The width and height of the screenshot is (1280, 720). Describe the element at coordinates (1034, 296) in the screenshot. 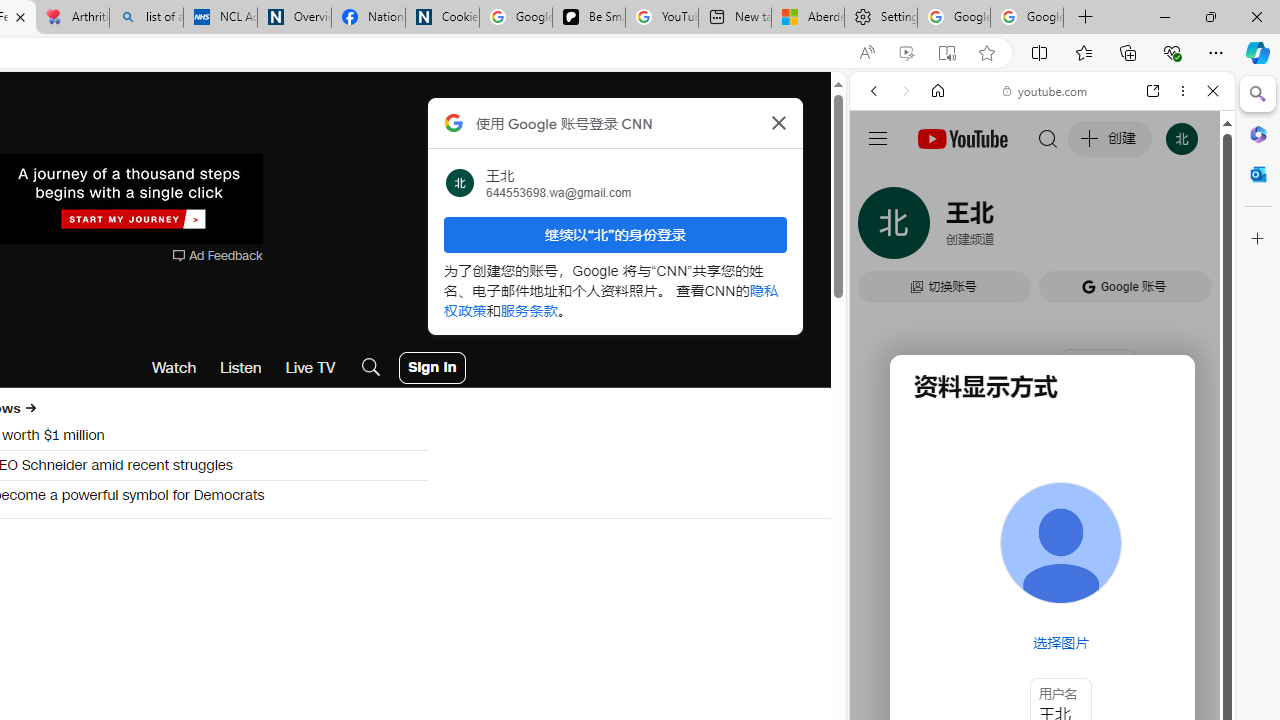

I see `YouTube` at that location.